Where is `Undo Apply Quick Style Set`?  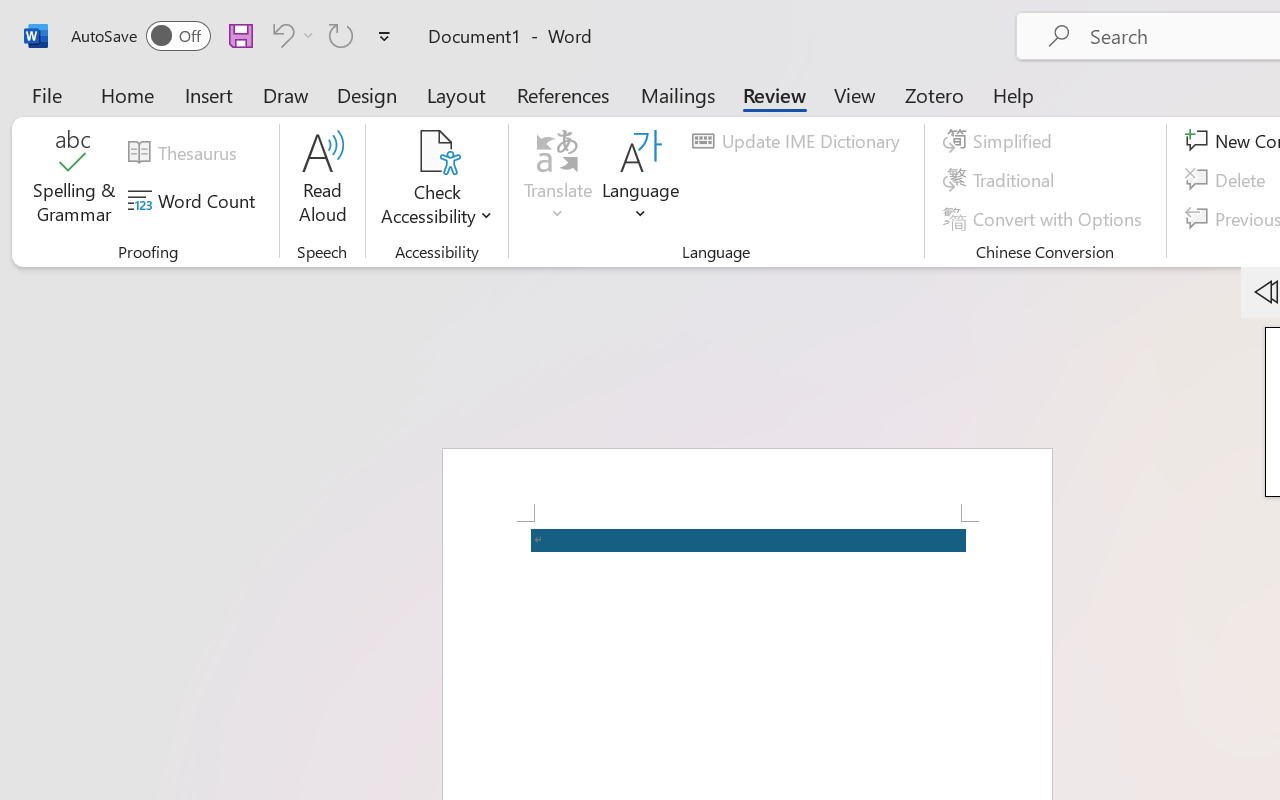 Undo Apply Quick Style Set is located at coordinates (290, 35).